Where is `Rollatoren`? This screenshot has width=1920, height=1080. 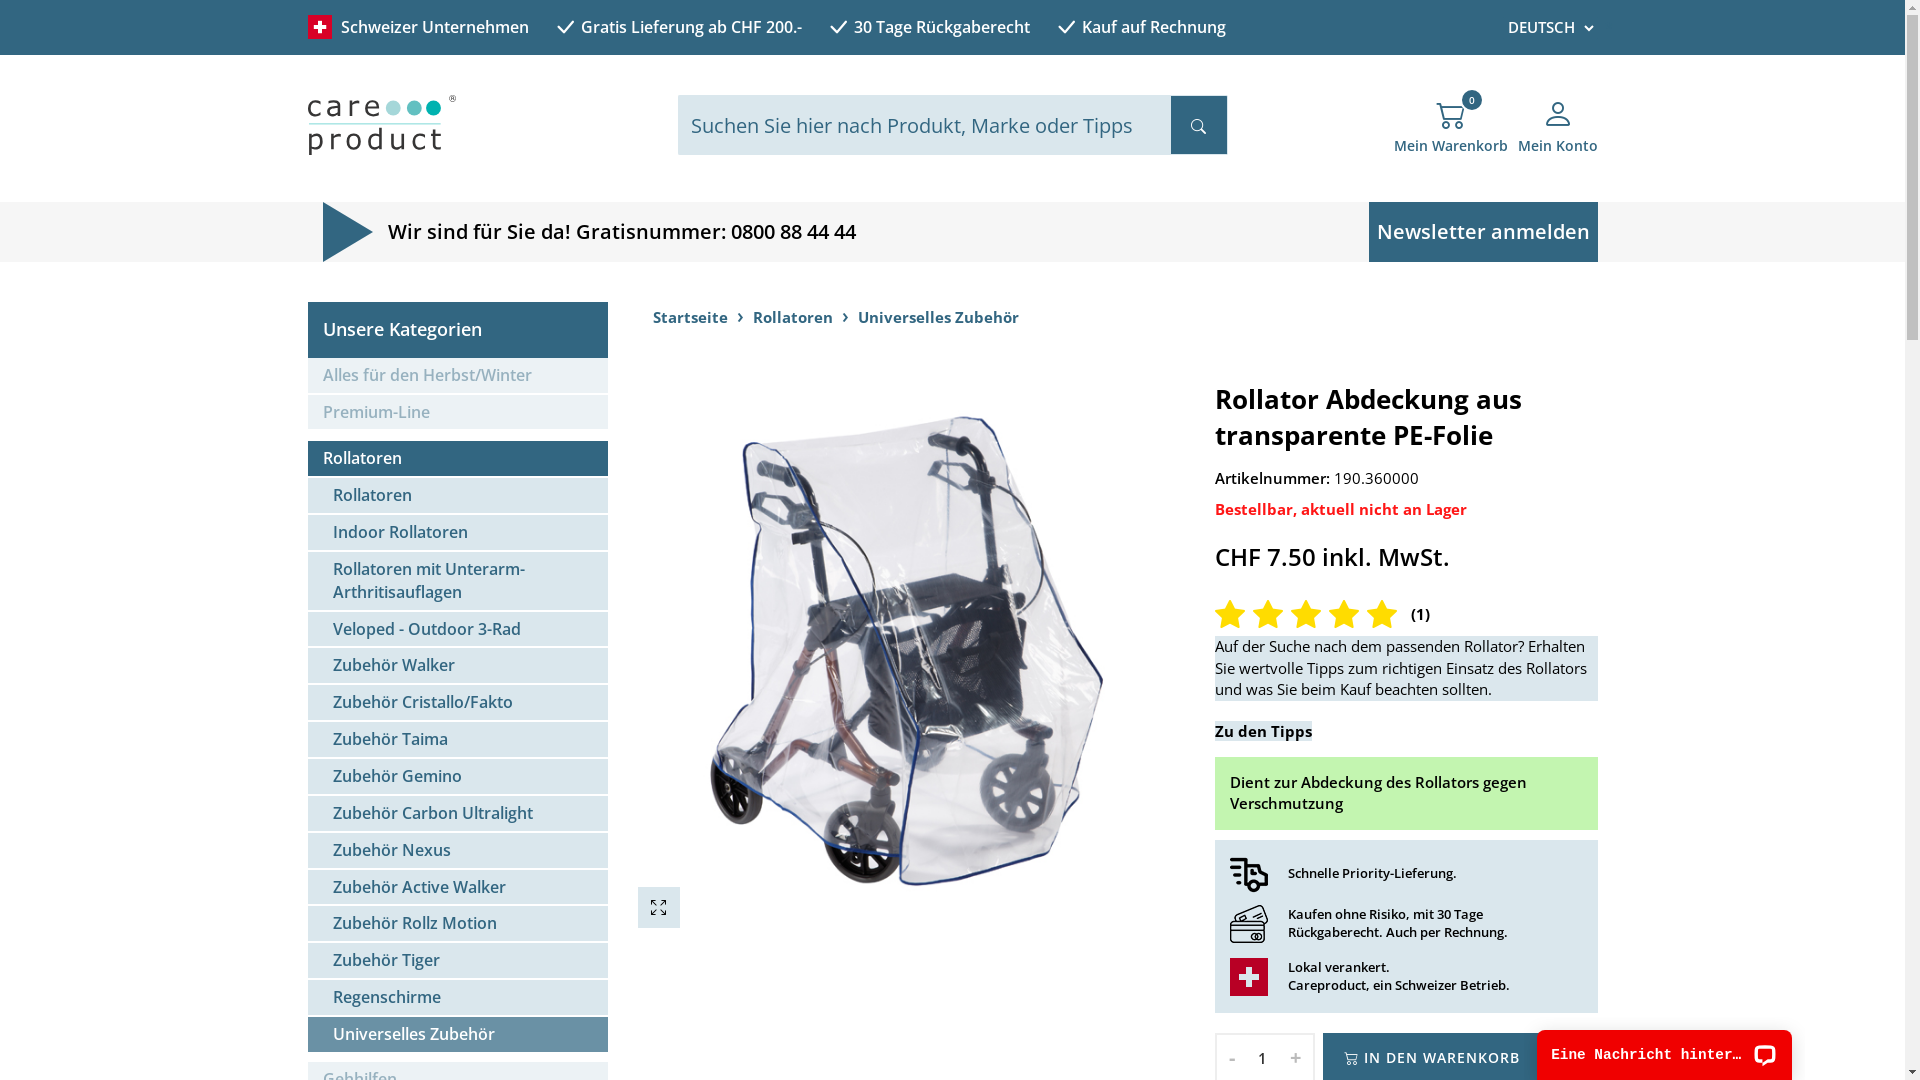
Rollatoren is located at coordinates (792, 317).